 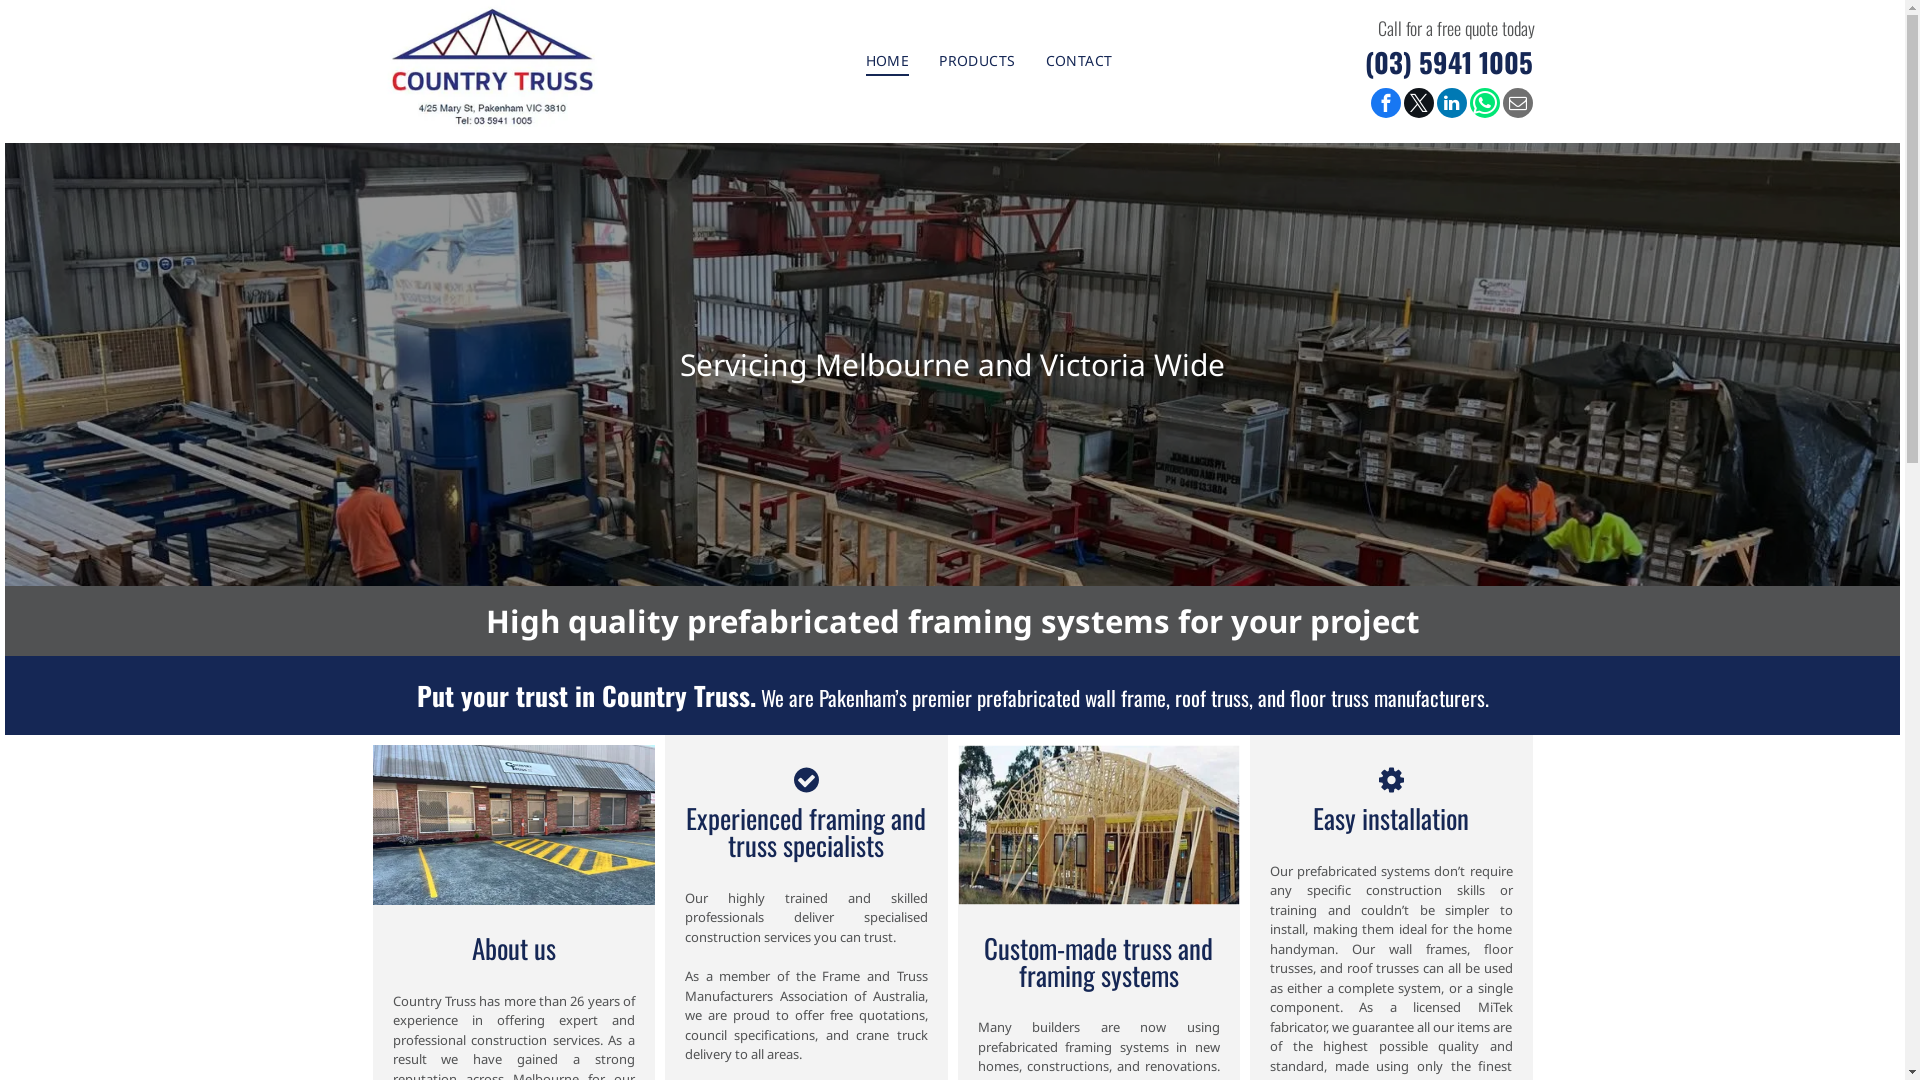 What do you see at coordinates (977, 60) in the screenshot?
I see `PRODUCTS` at bounding box center [977, 60].